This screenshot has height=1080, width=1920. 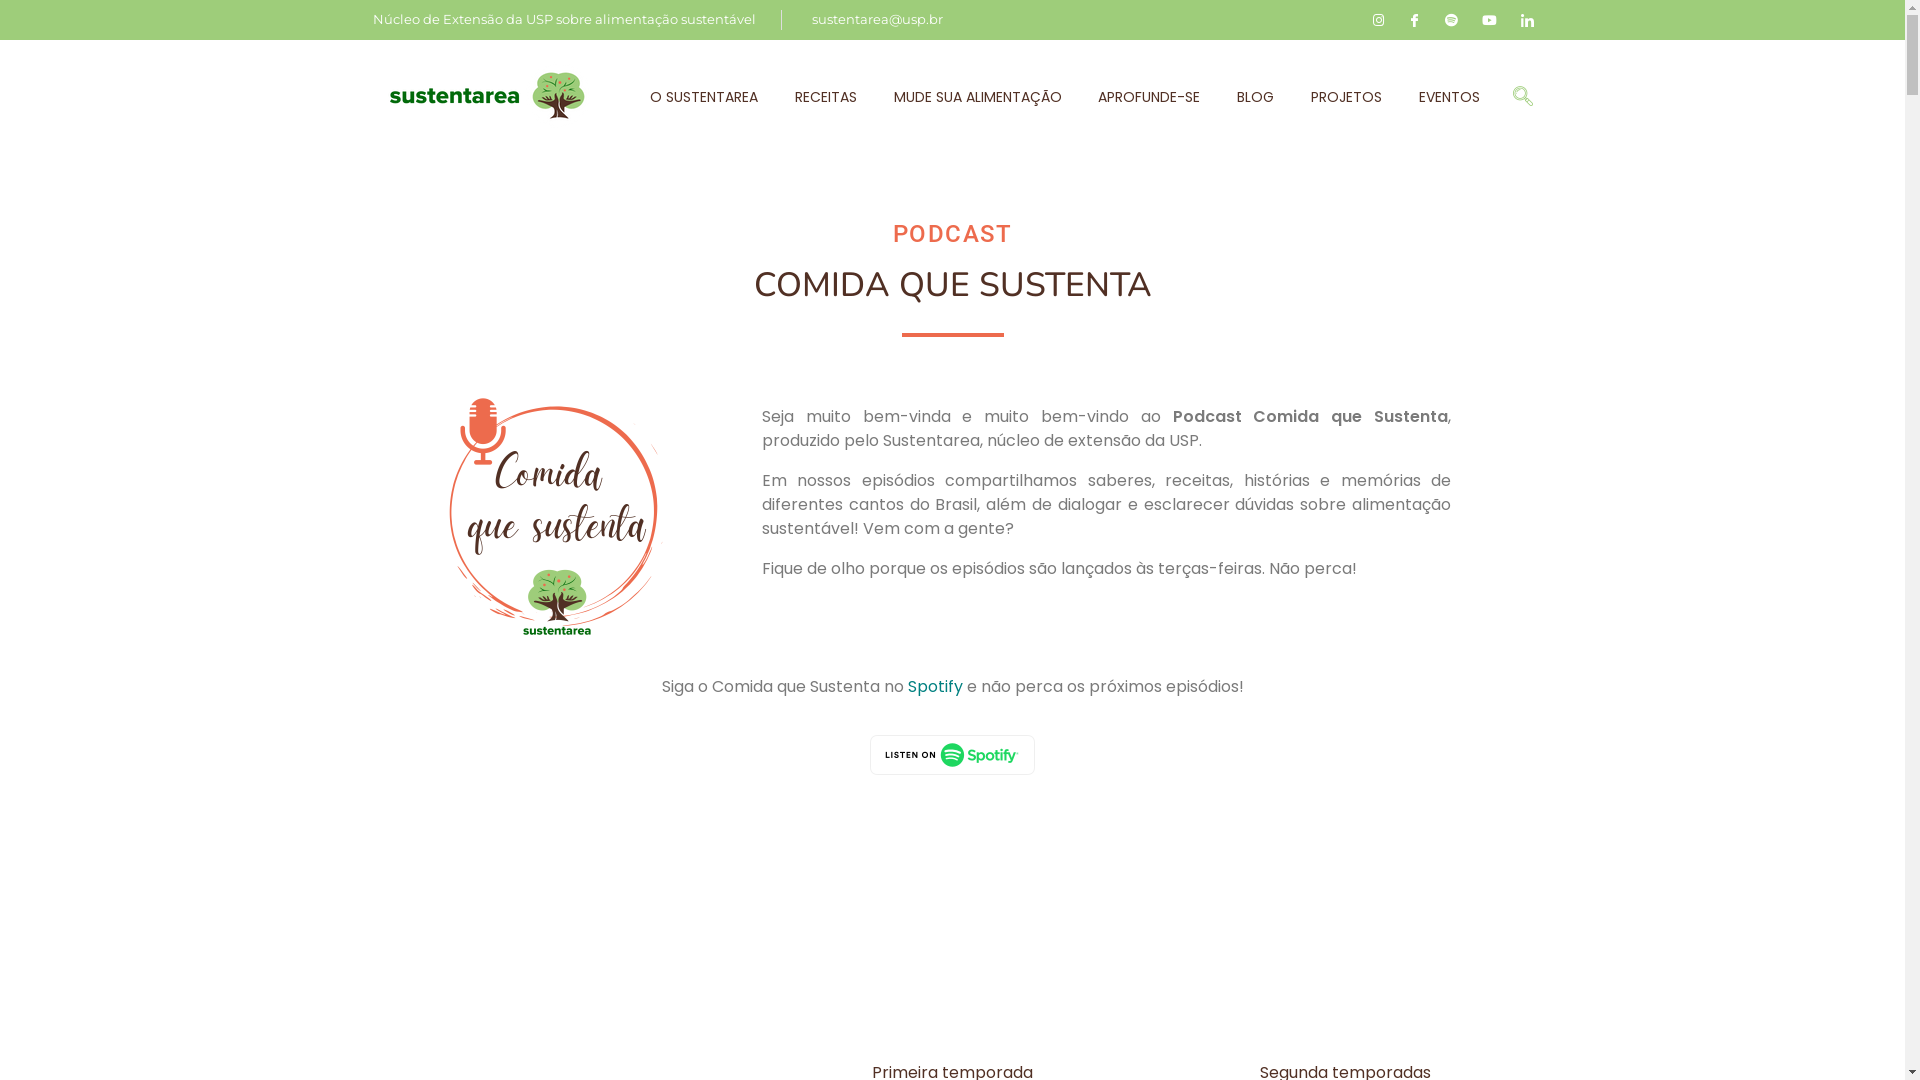 I want to click on PROJETOS, so click(x=1347, y=96).